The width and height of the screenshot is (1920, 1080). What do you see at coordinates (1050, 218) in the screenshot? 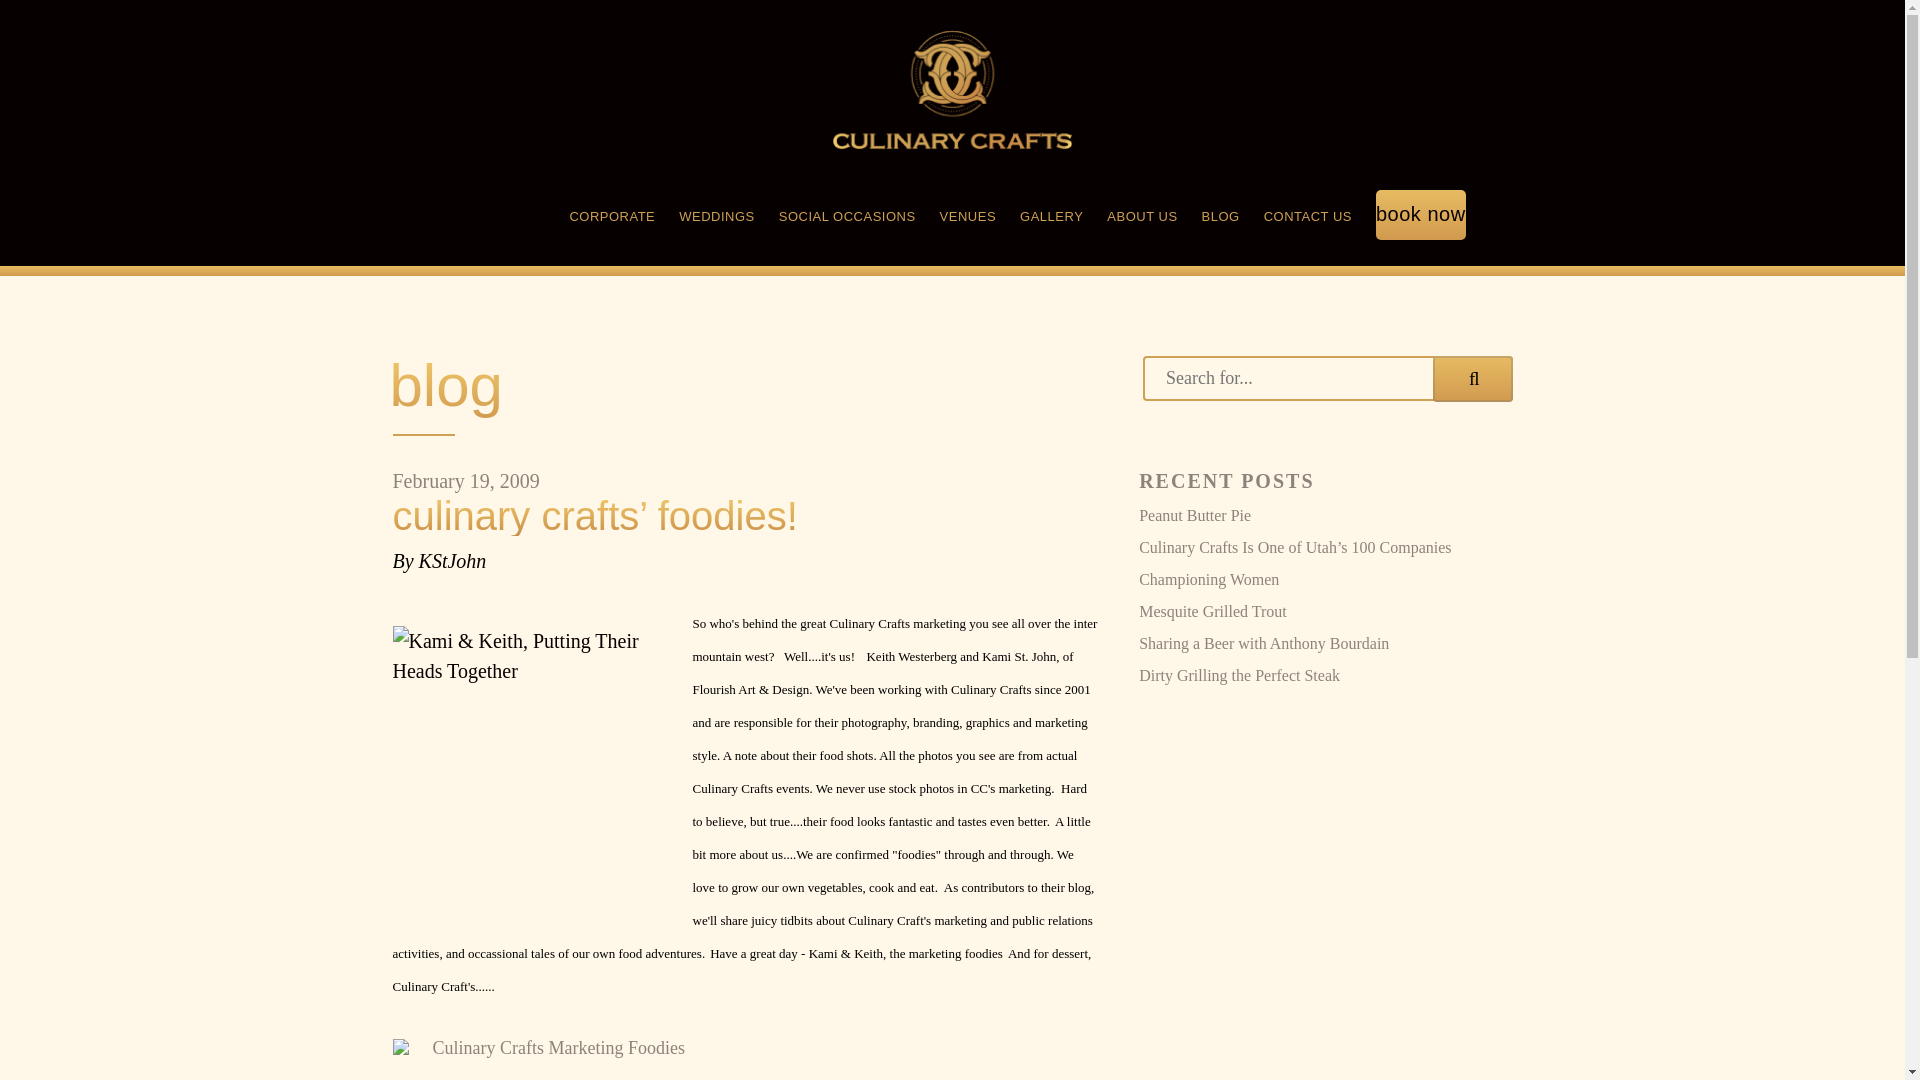
I see `GALLERY` at bounding box center [1050, 218].